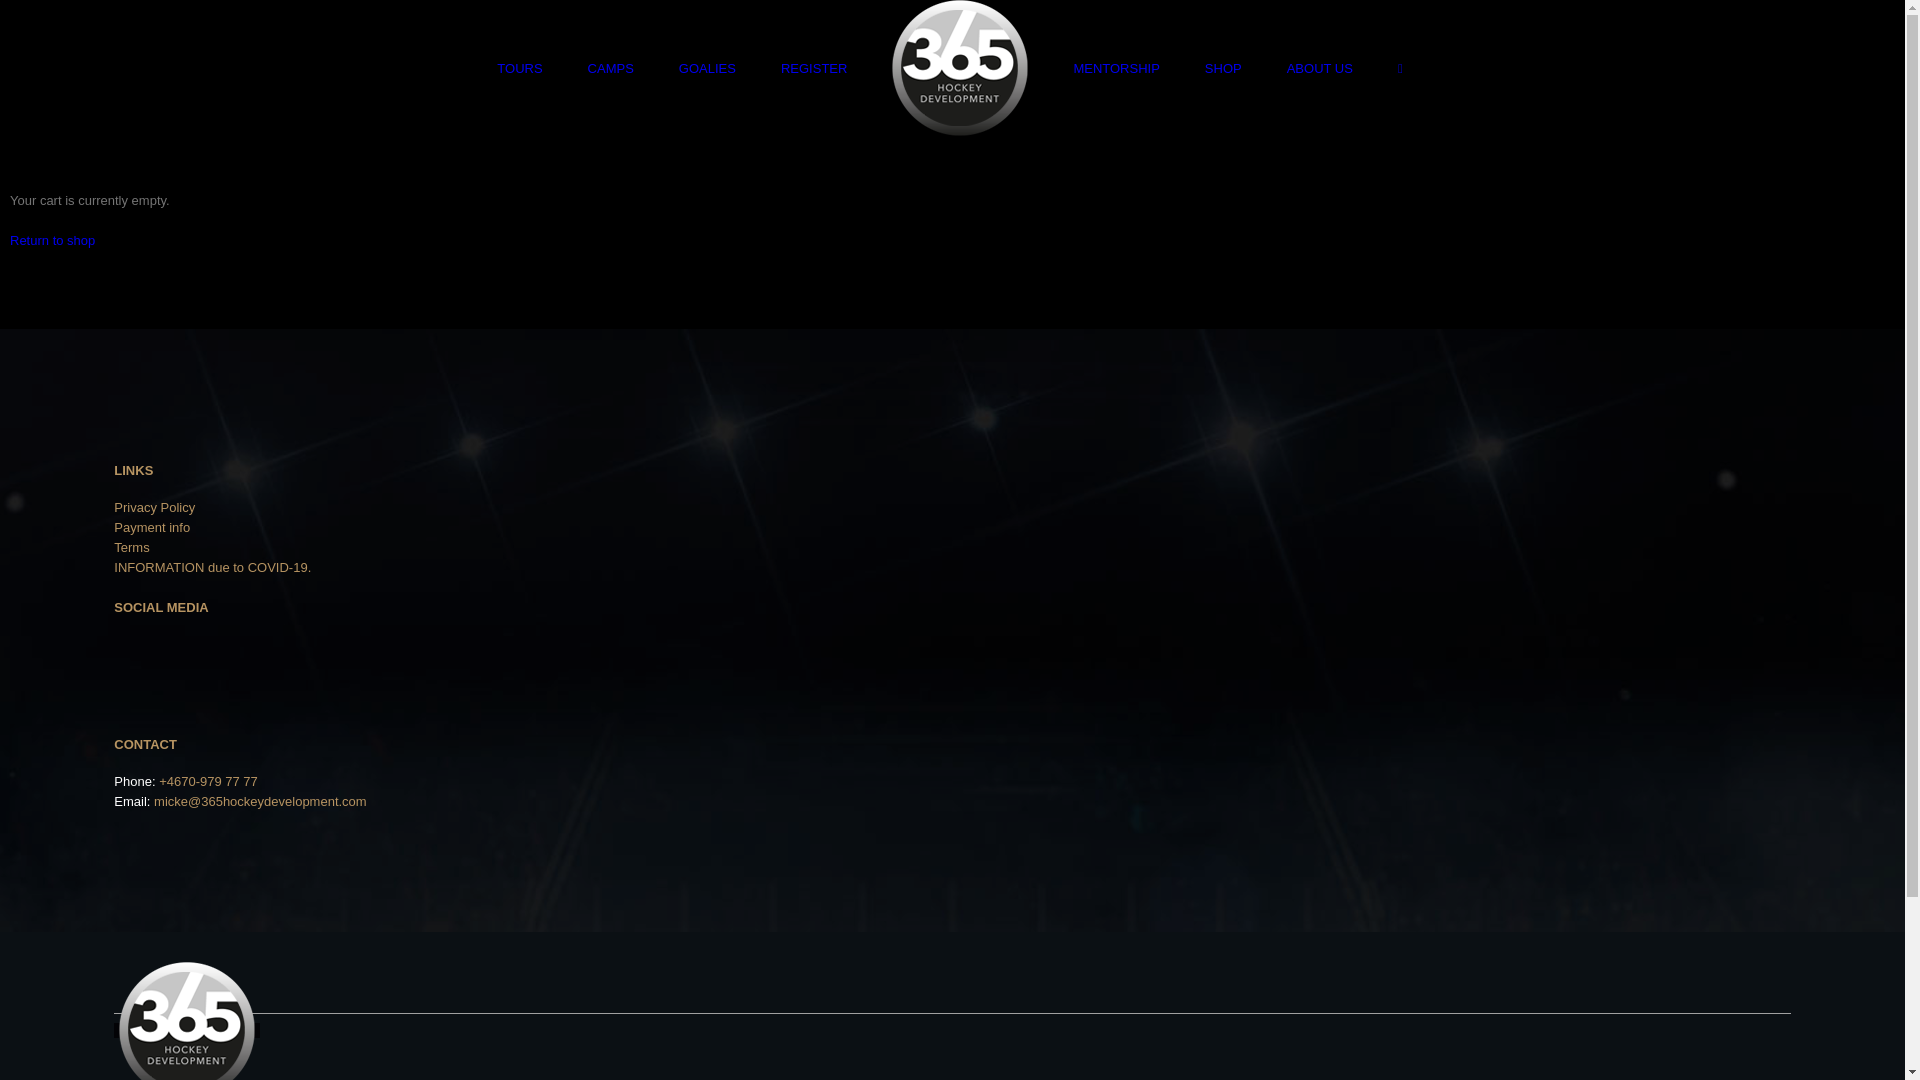 This screenshot has width=1920, height=1080. What do you see at coordinates (520, 68) in the screenshot?
I see `TOURS` at bounding box center [520, 68].